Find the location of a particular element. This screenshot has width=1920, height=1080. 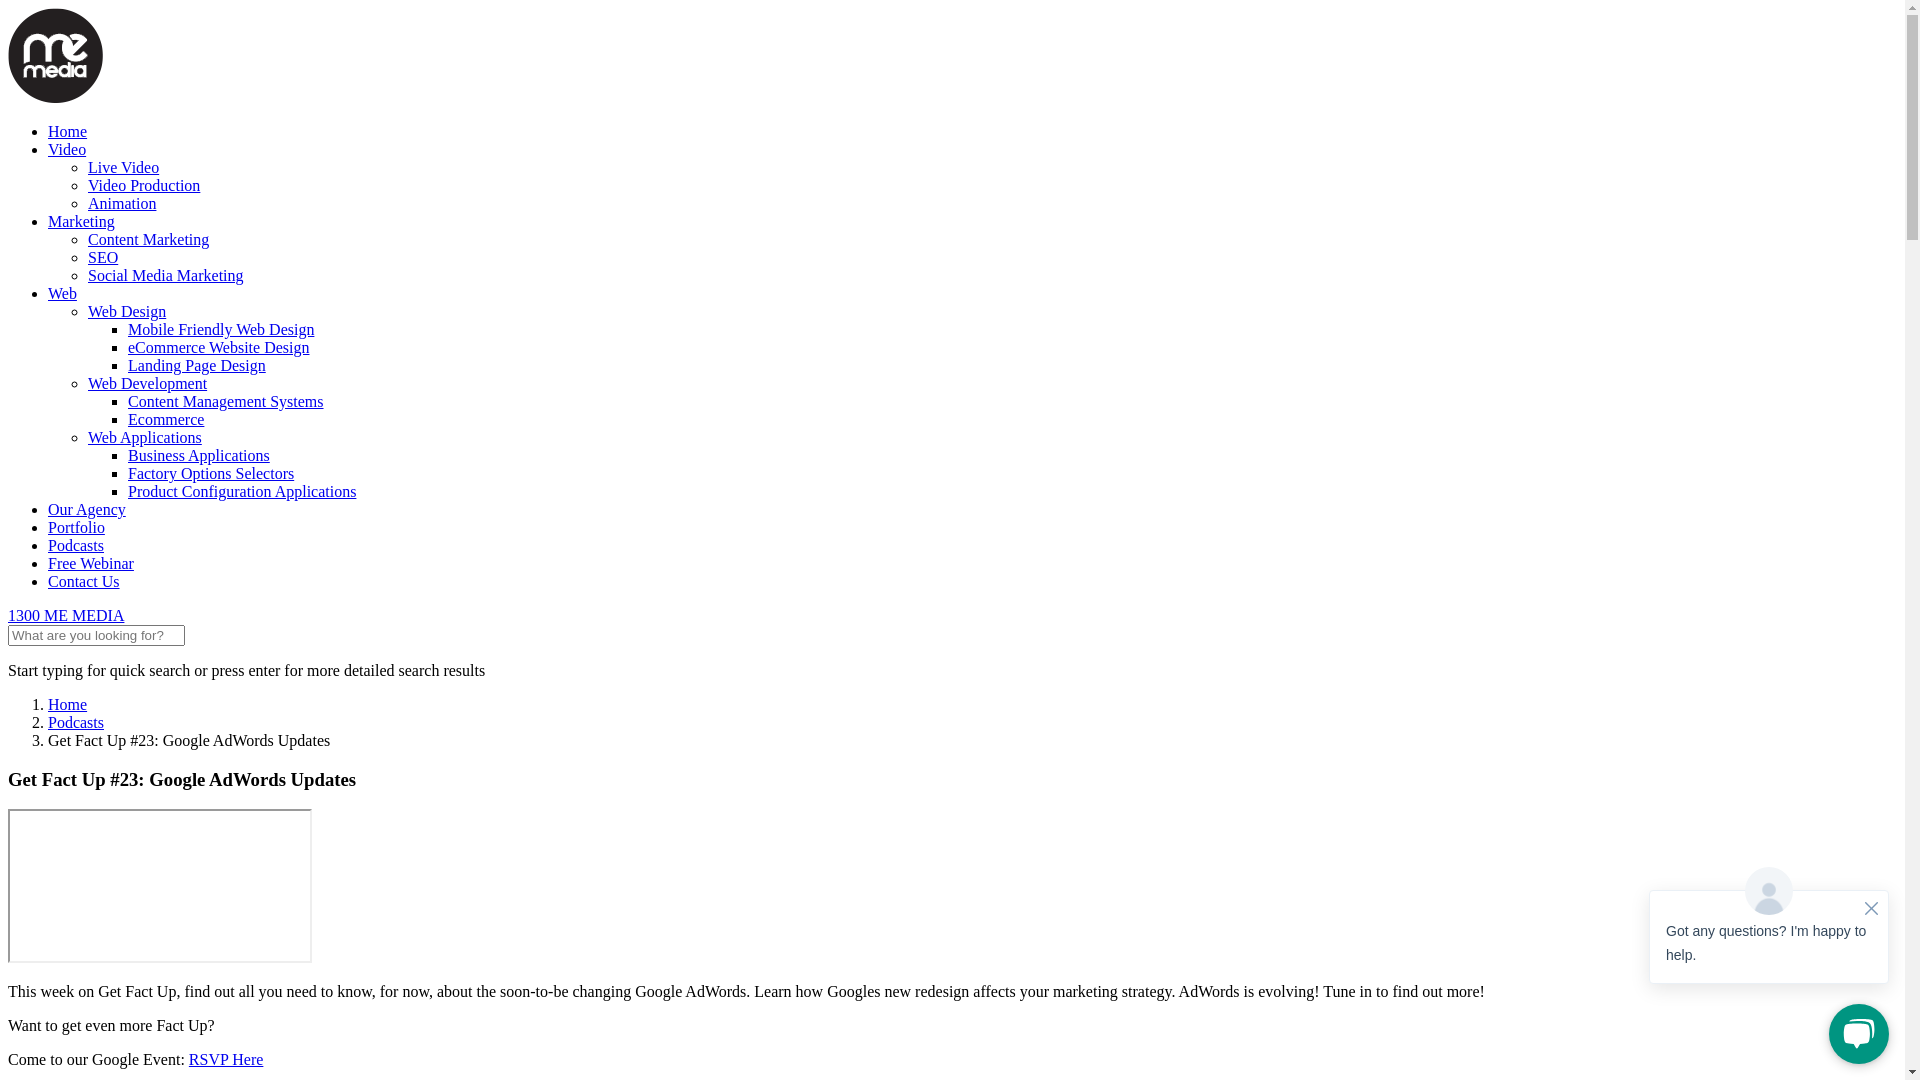

Podcasts is located at coordinates (76, 546).